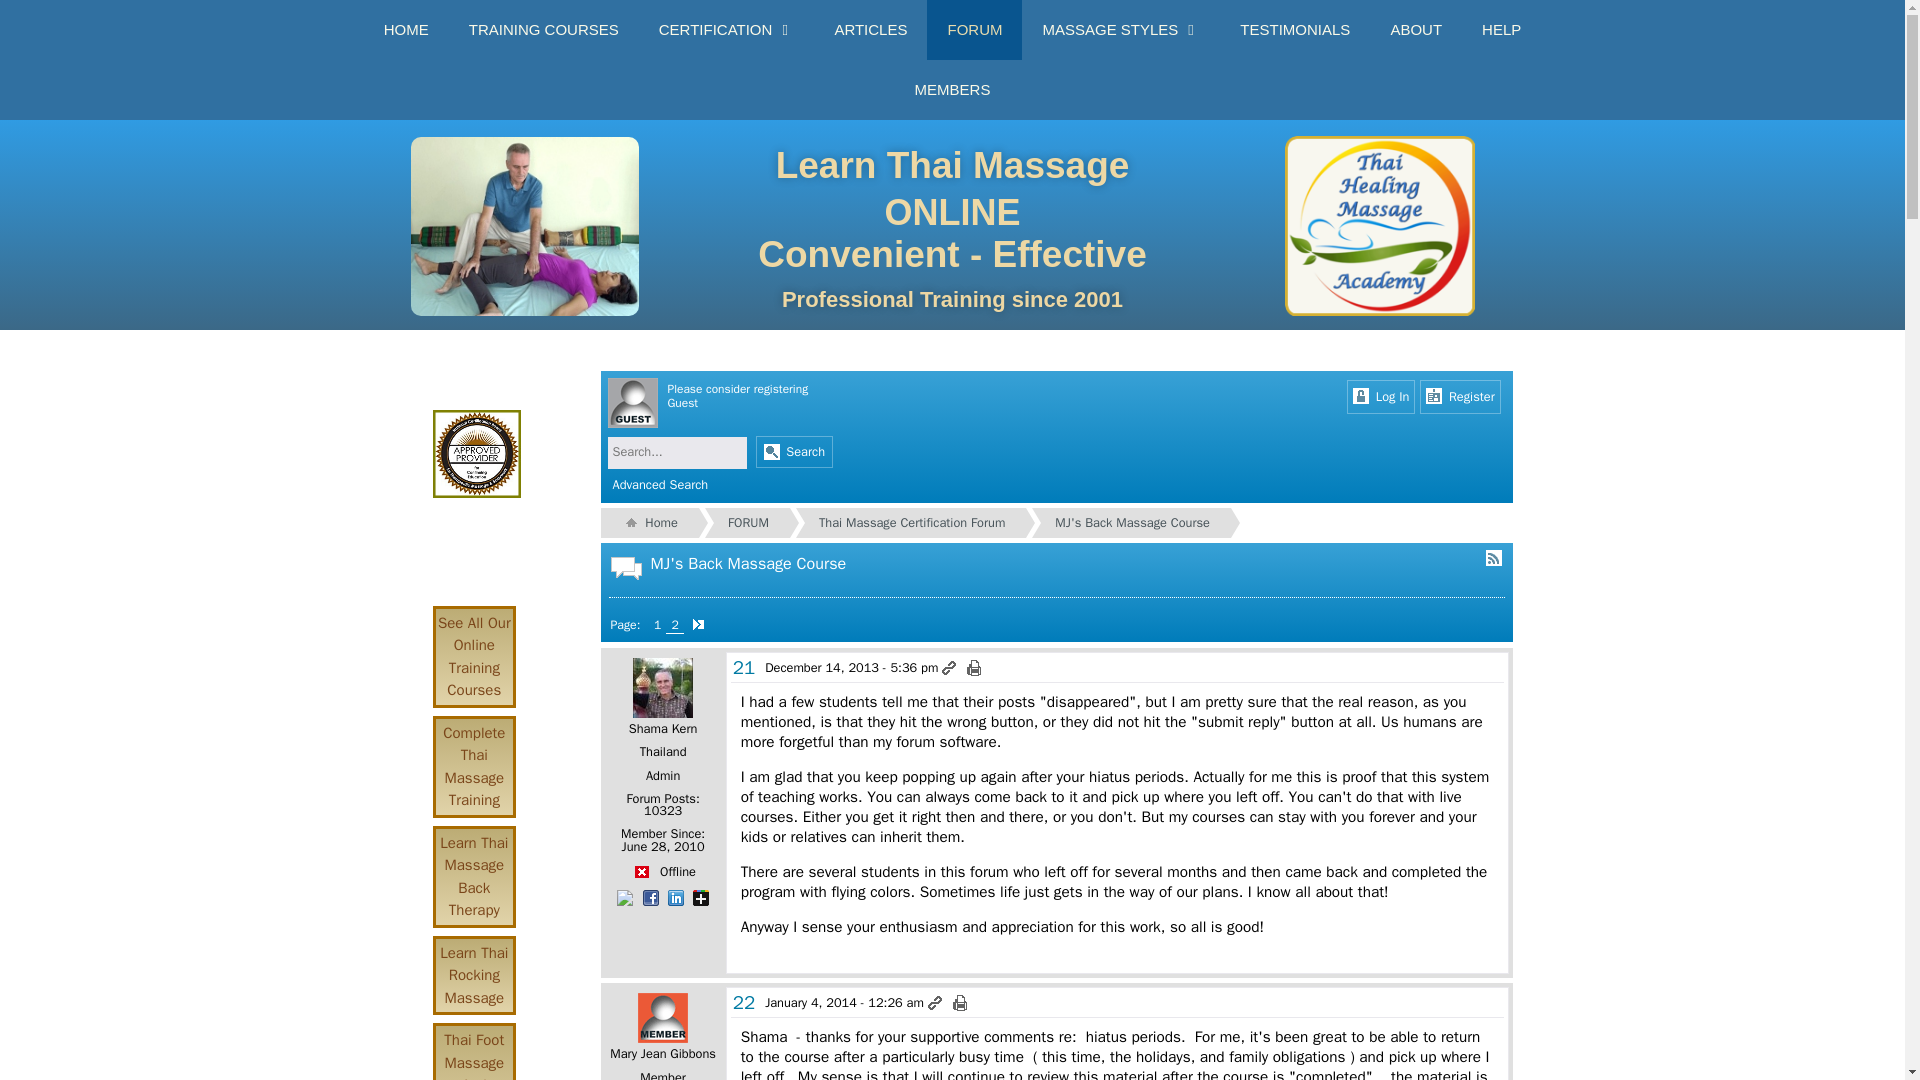 This screenshot has height=1080, width=1920. What do you see at coordinates (626, 896) in the screenshot?
I see `Visit my website` at bounding box center [626, 896].